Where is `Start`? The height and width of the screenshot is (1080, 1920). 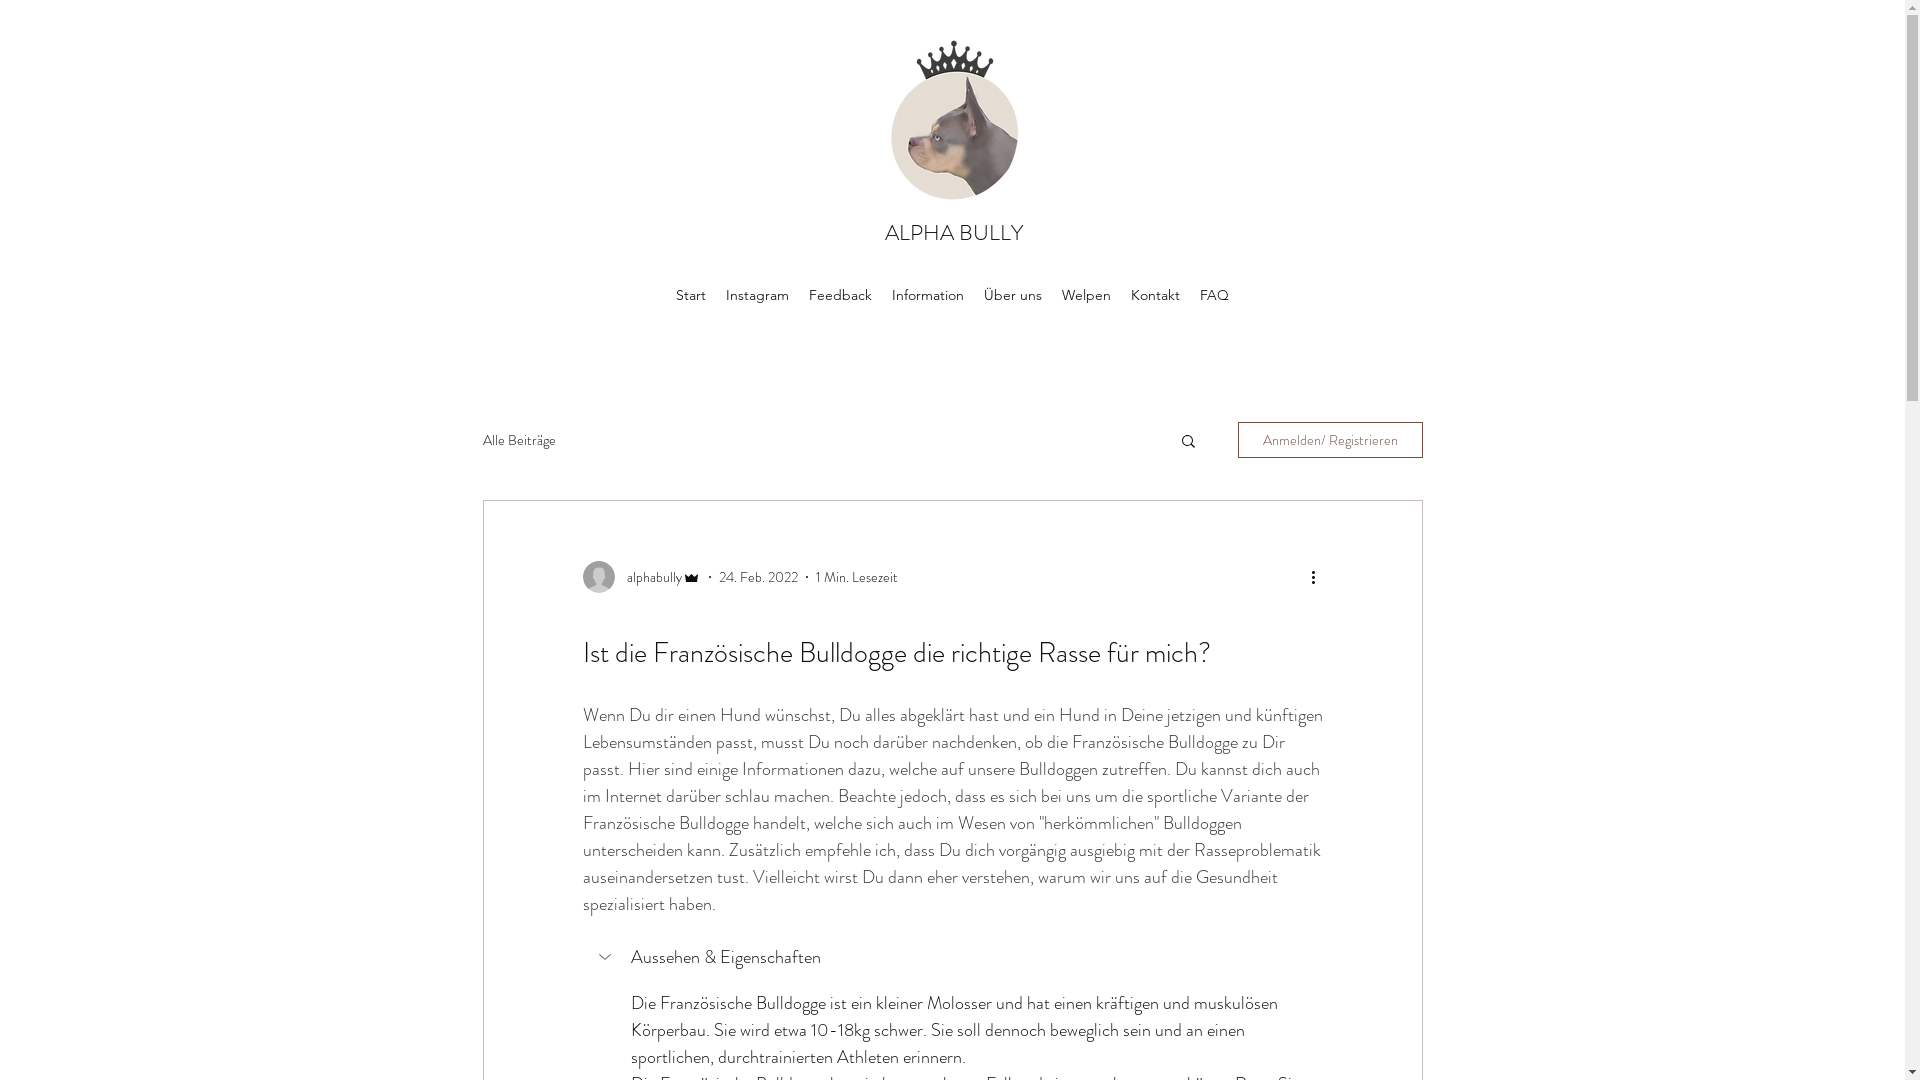
Start is located at coordinates (691, 295).